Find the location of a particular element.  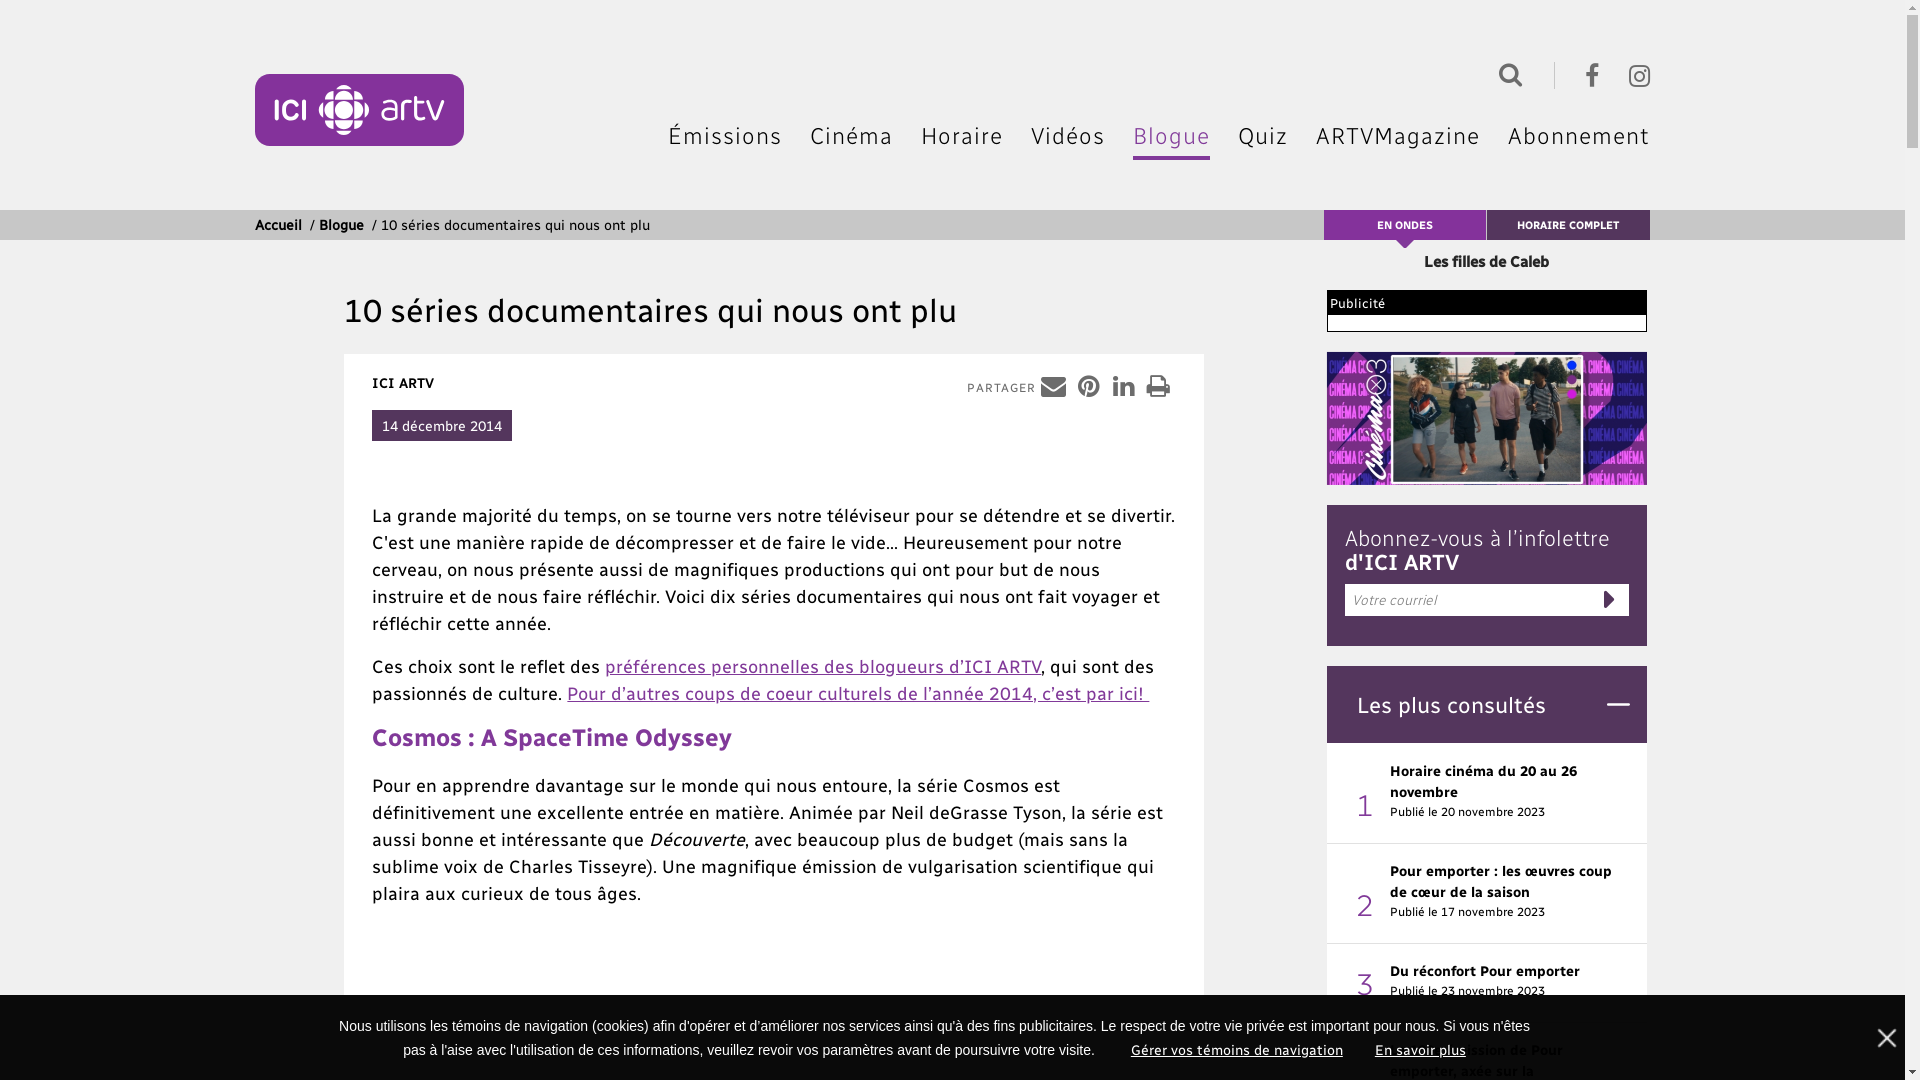

En savoir plus is located at coordinates (1420, 1050).